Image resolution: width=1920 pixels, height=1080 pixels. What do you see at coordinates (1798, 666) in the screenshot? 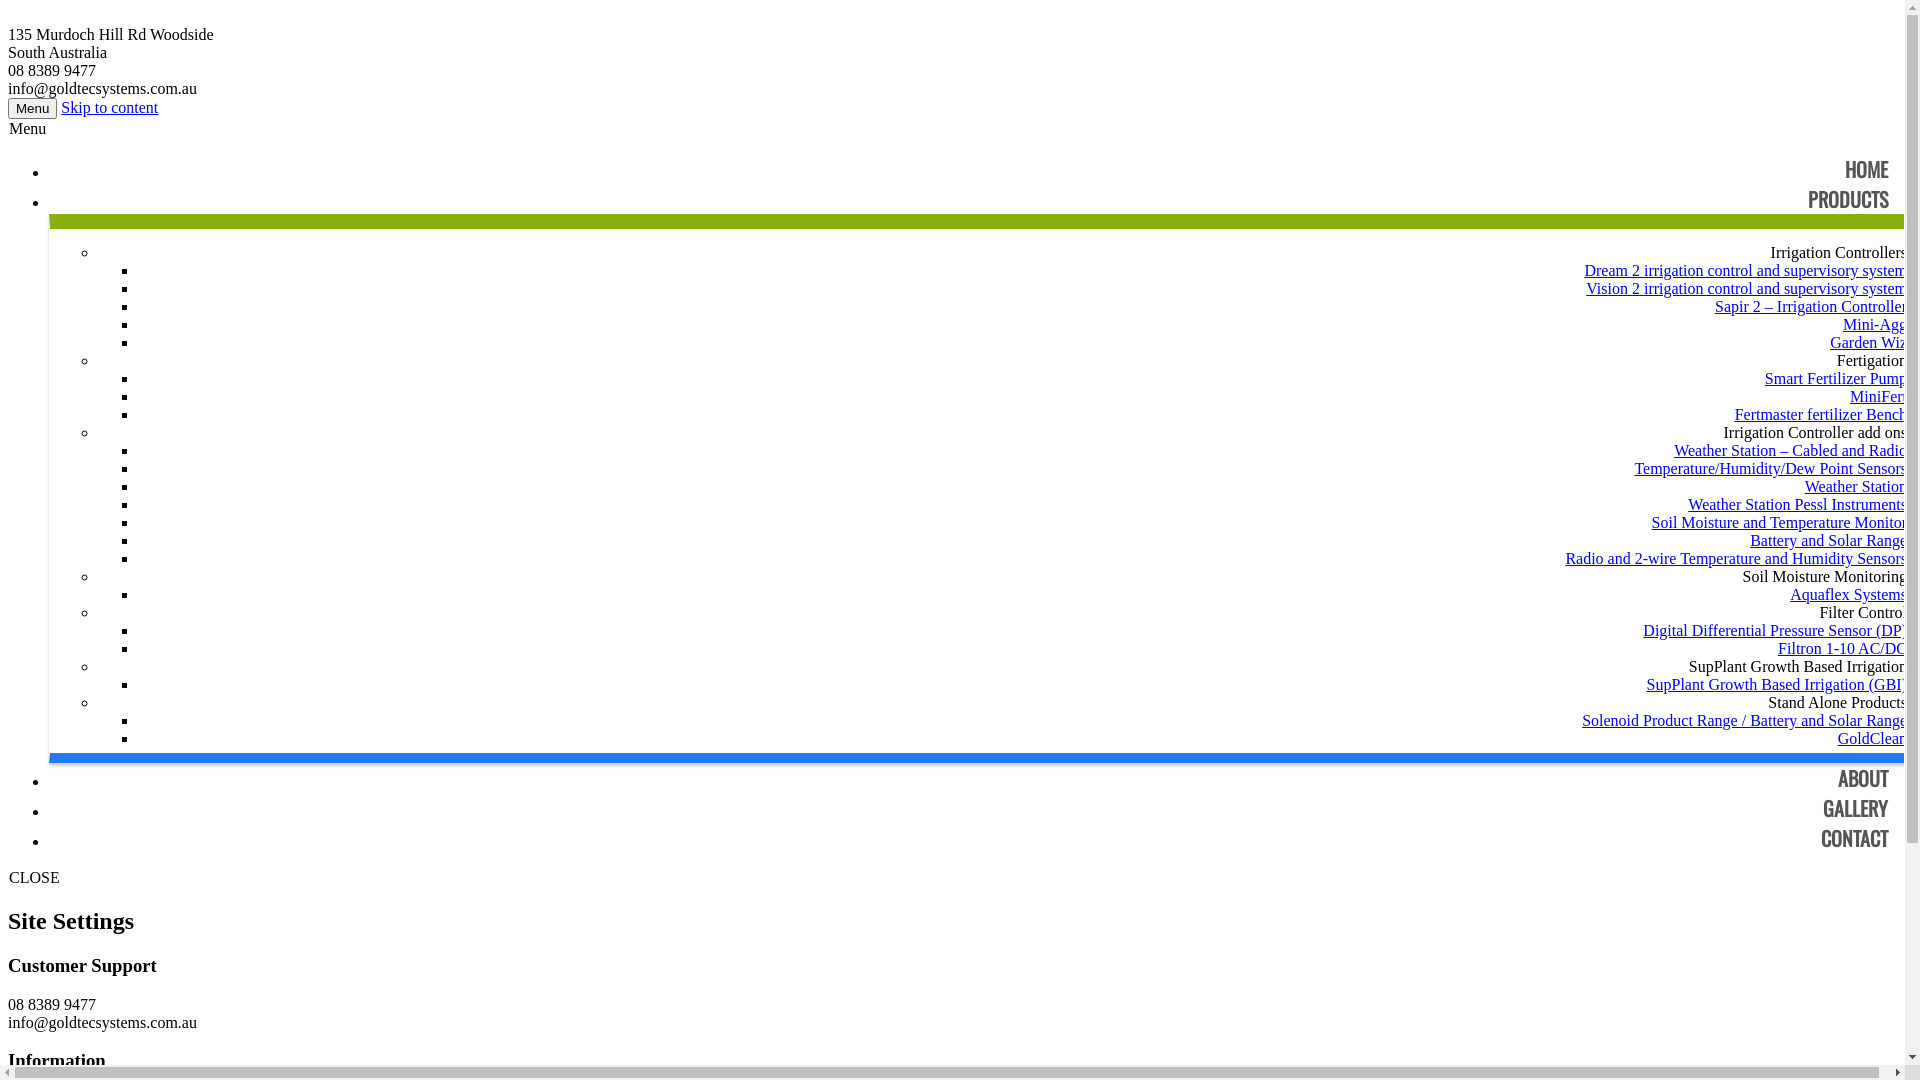
I see `SupPlant Growth Based Irrigation` at bounding box center [1798, 666].